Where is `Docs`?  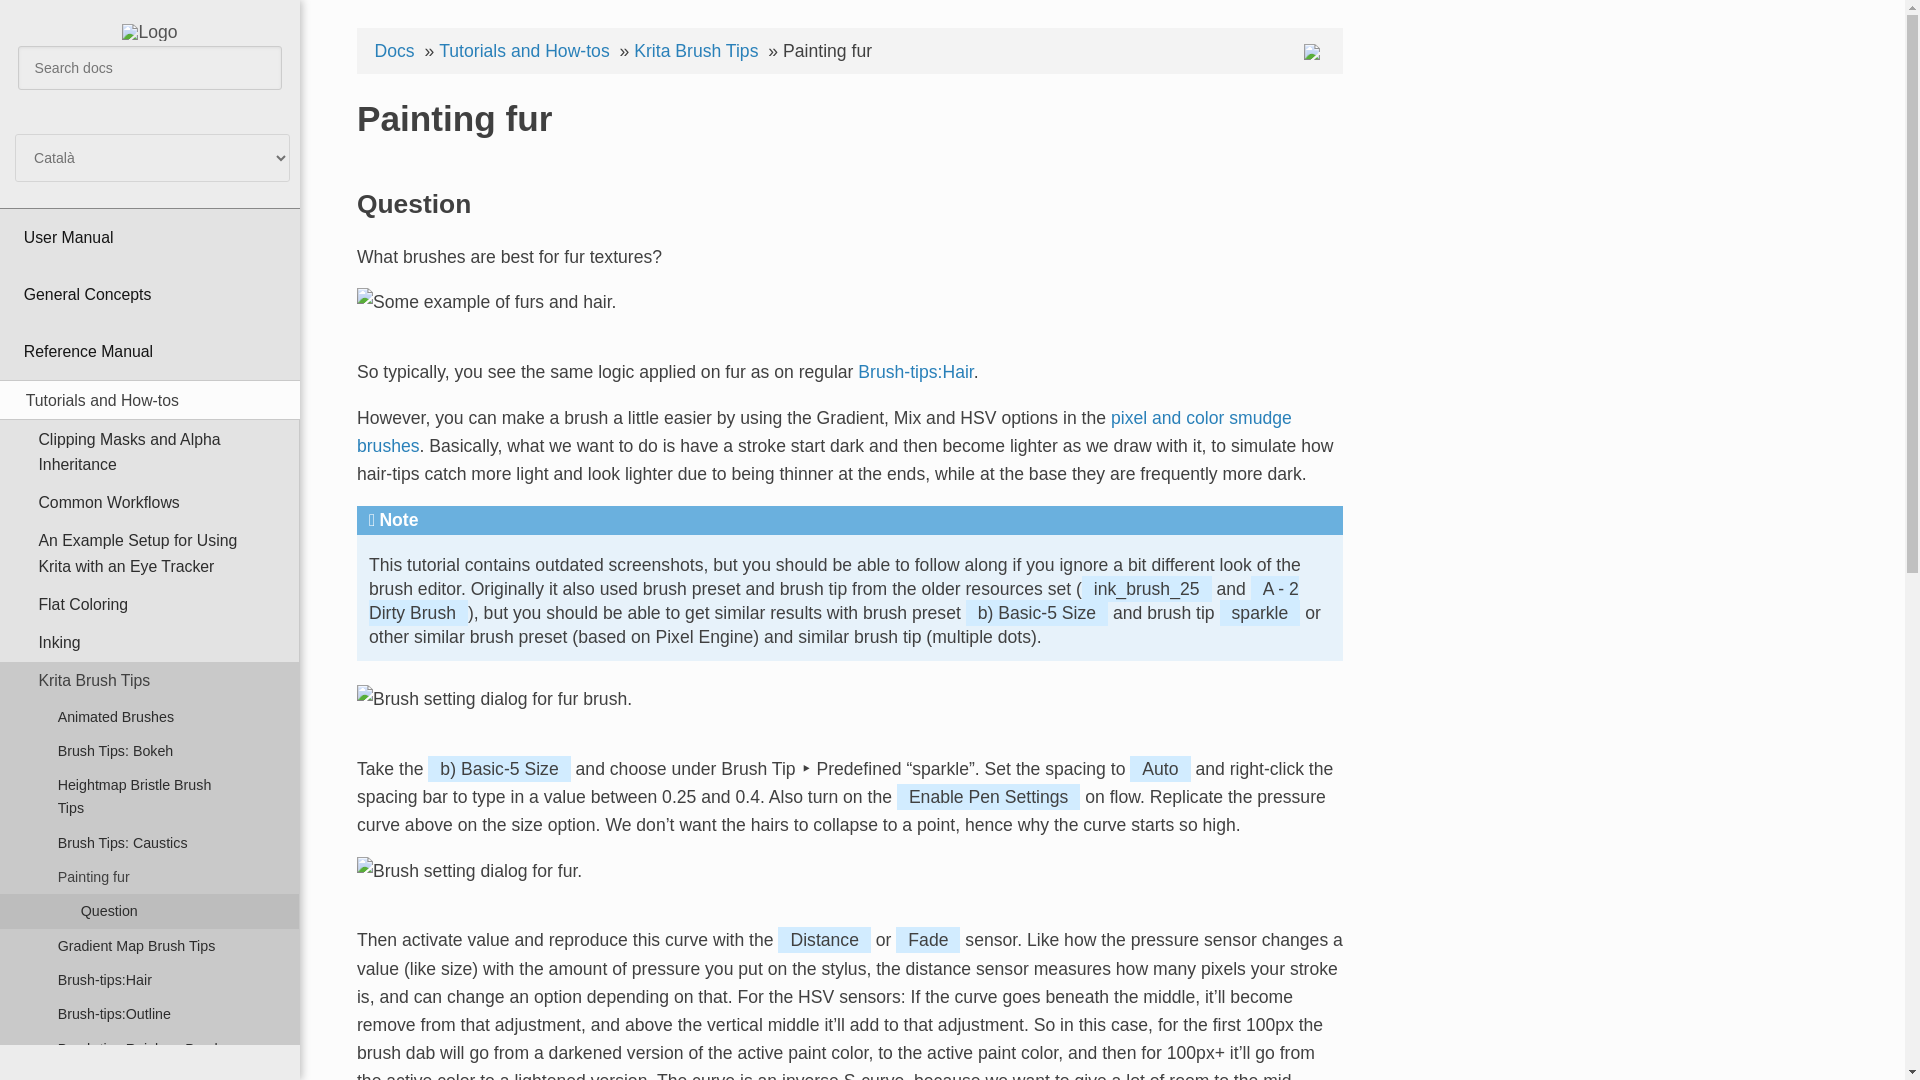
Docs is located at coordinates (397, 51).